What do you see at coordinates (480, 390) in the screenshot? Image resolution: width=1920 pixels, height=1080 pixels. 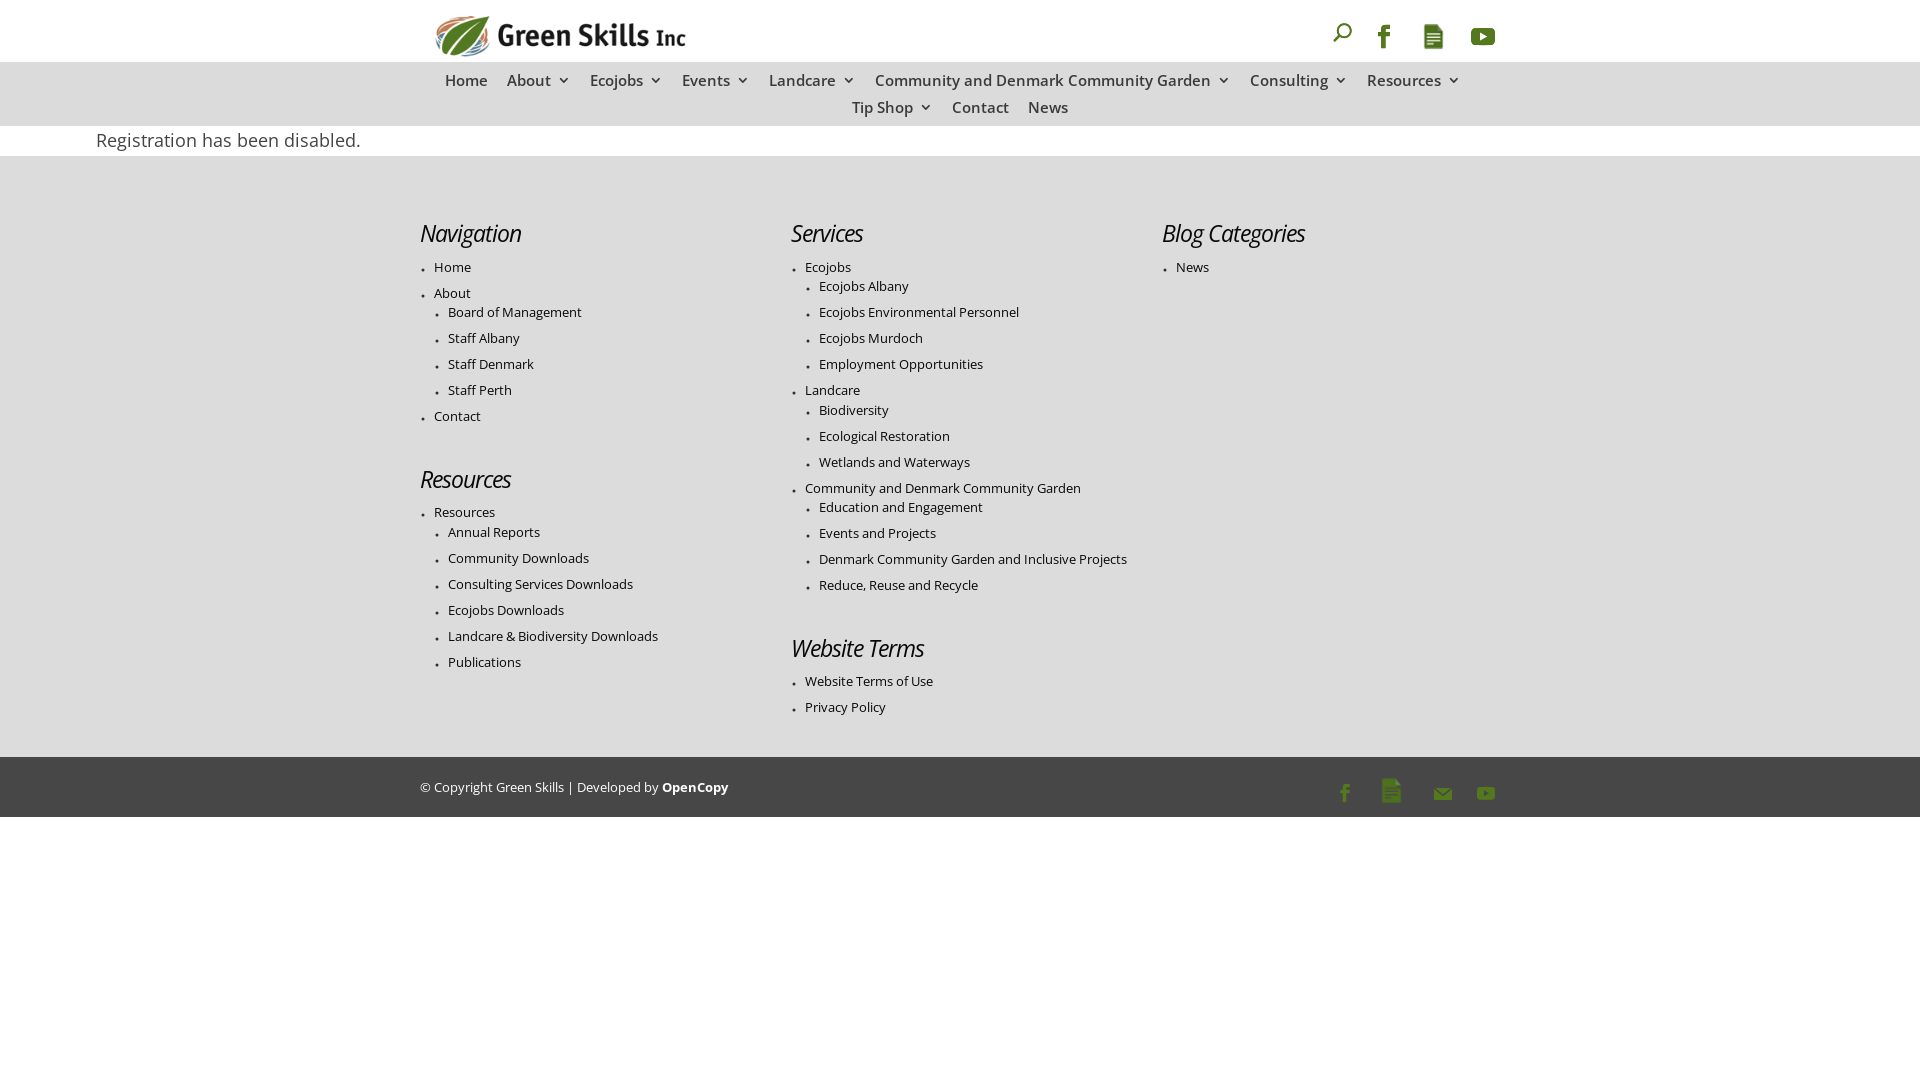 I see `Staff Perth` at bounding box center [480, 390].